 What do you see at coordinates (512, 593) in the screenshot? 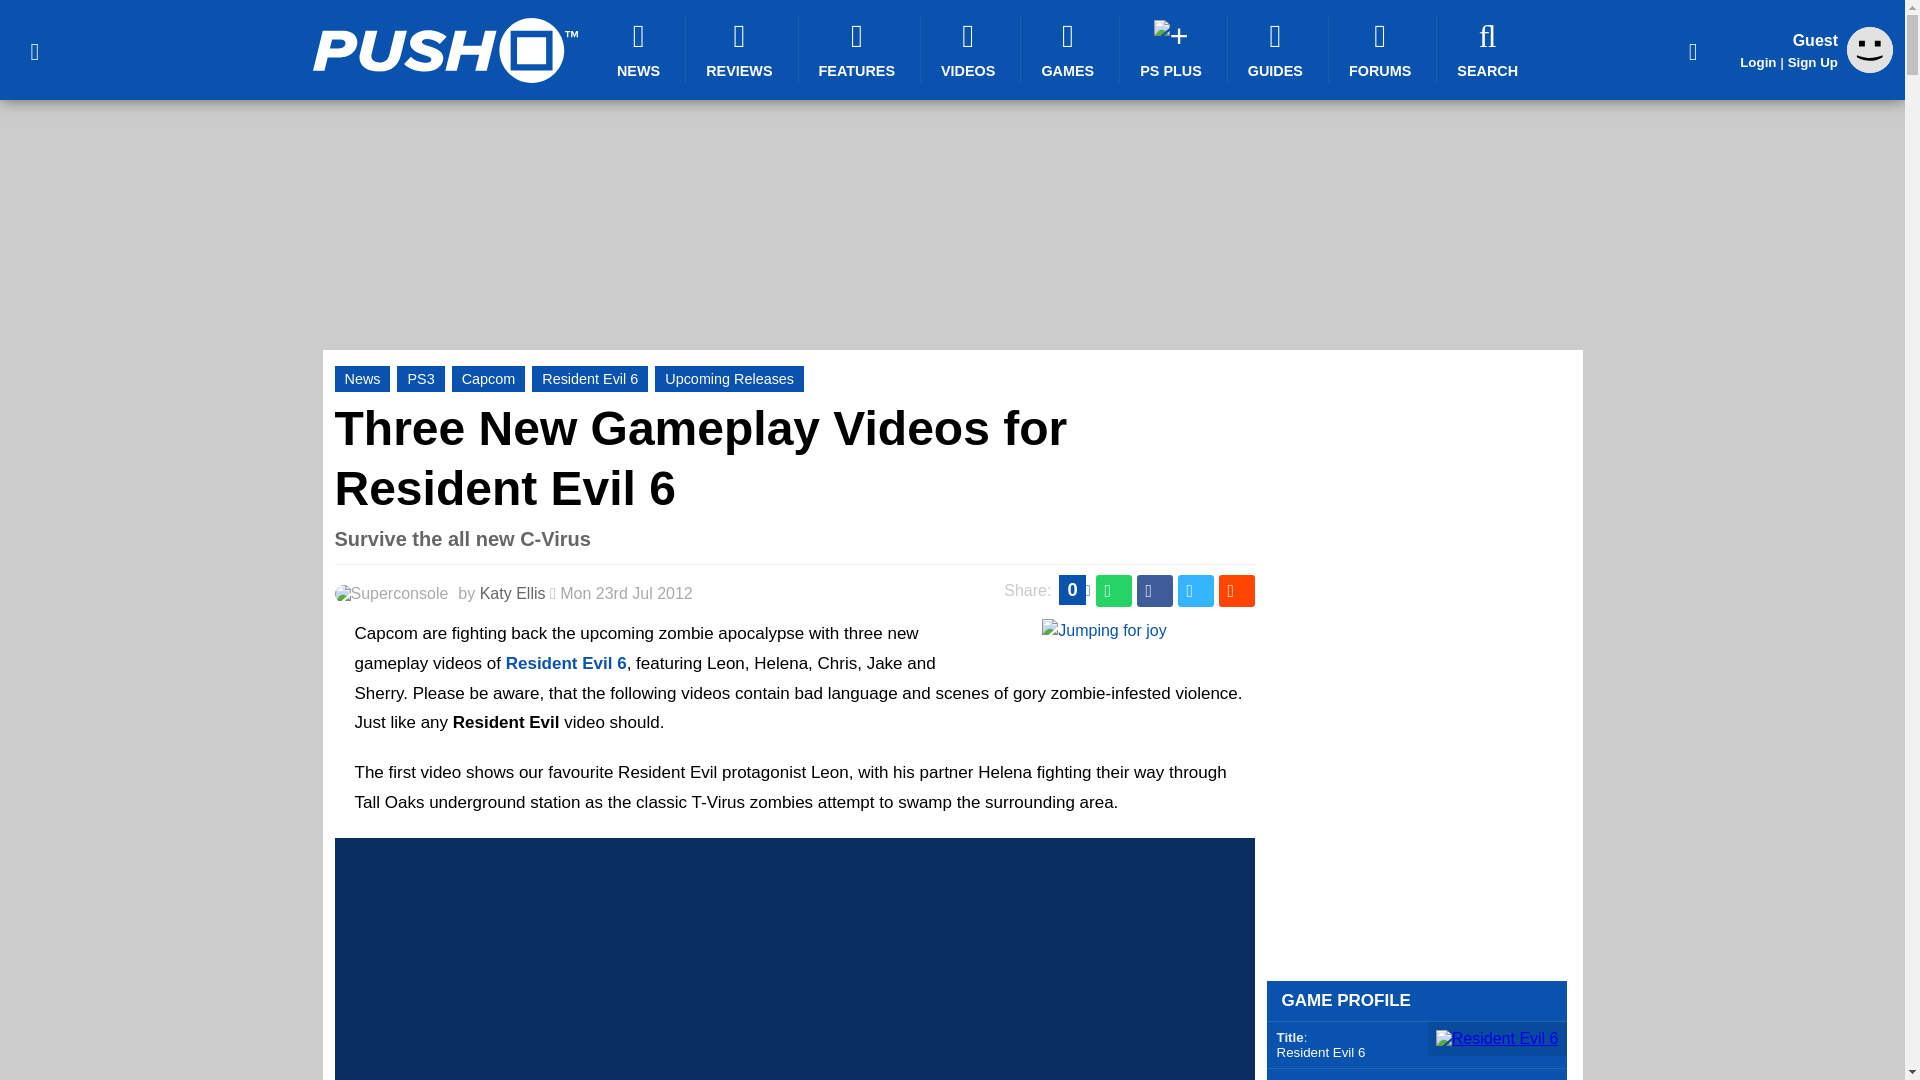
I see `Katy Ellis` at bounding box center [512, 593].